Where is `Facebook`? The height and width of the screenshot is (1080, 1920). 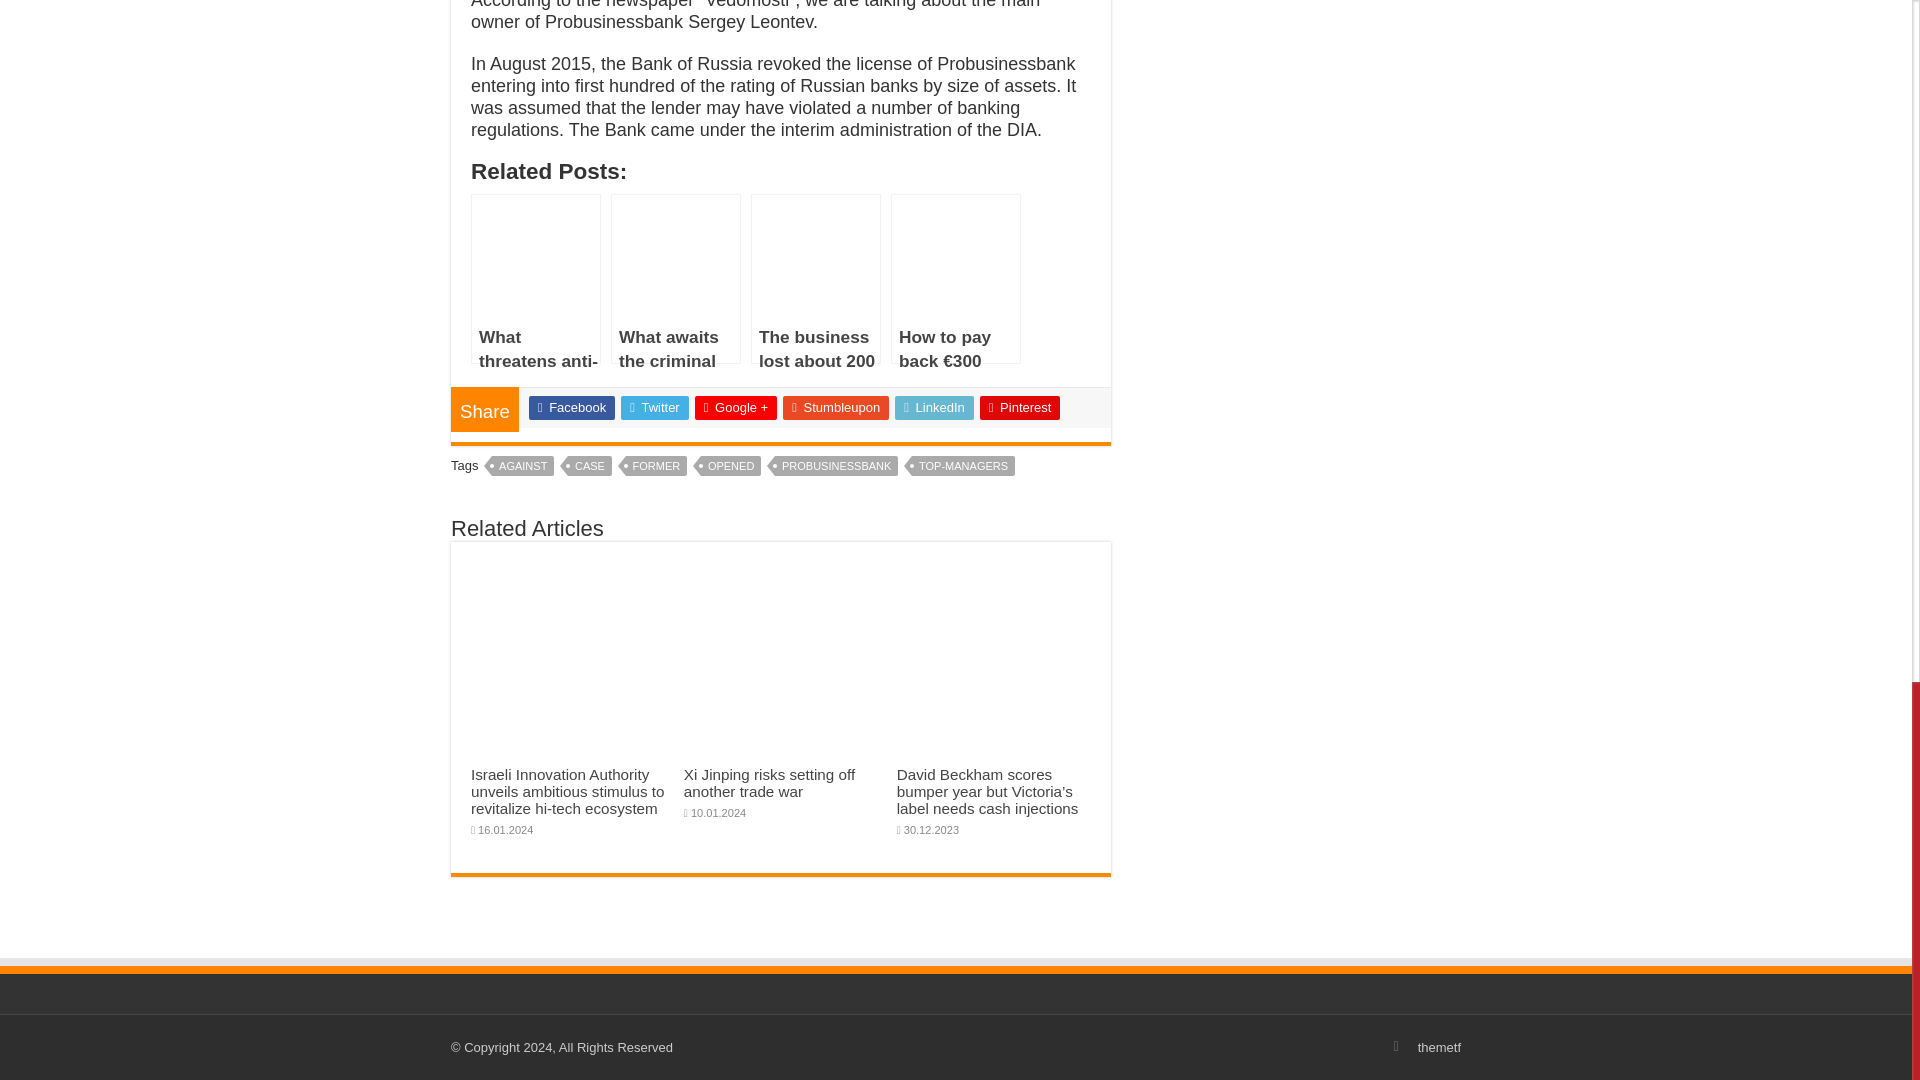
Facebook is located at coordinates (572, 408).